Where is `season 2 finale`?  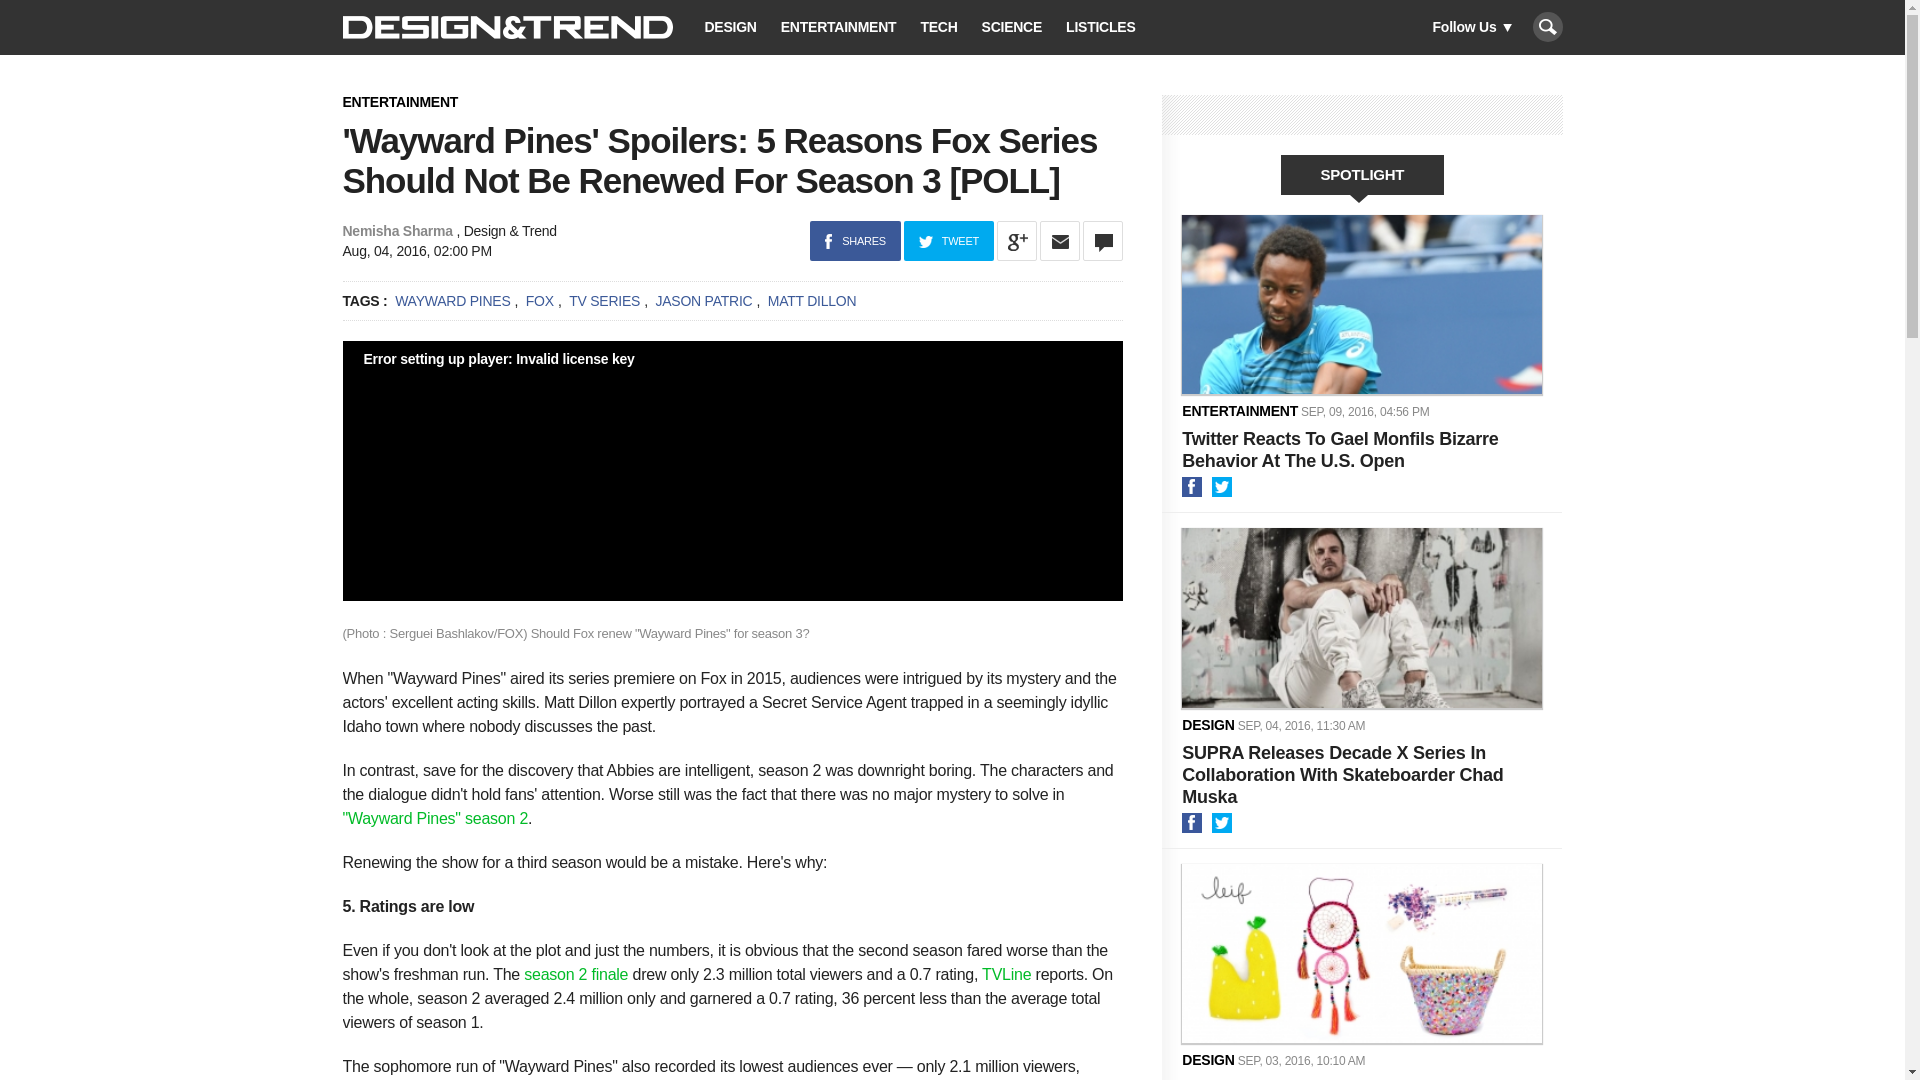 season 2 finale is located at coordinates (576, 974).